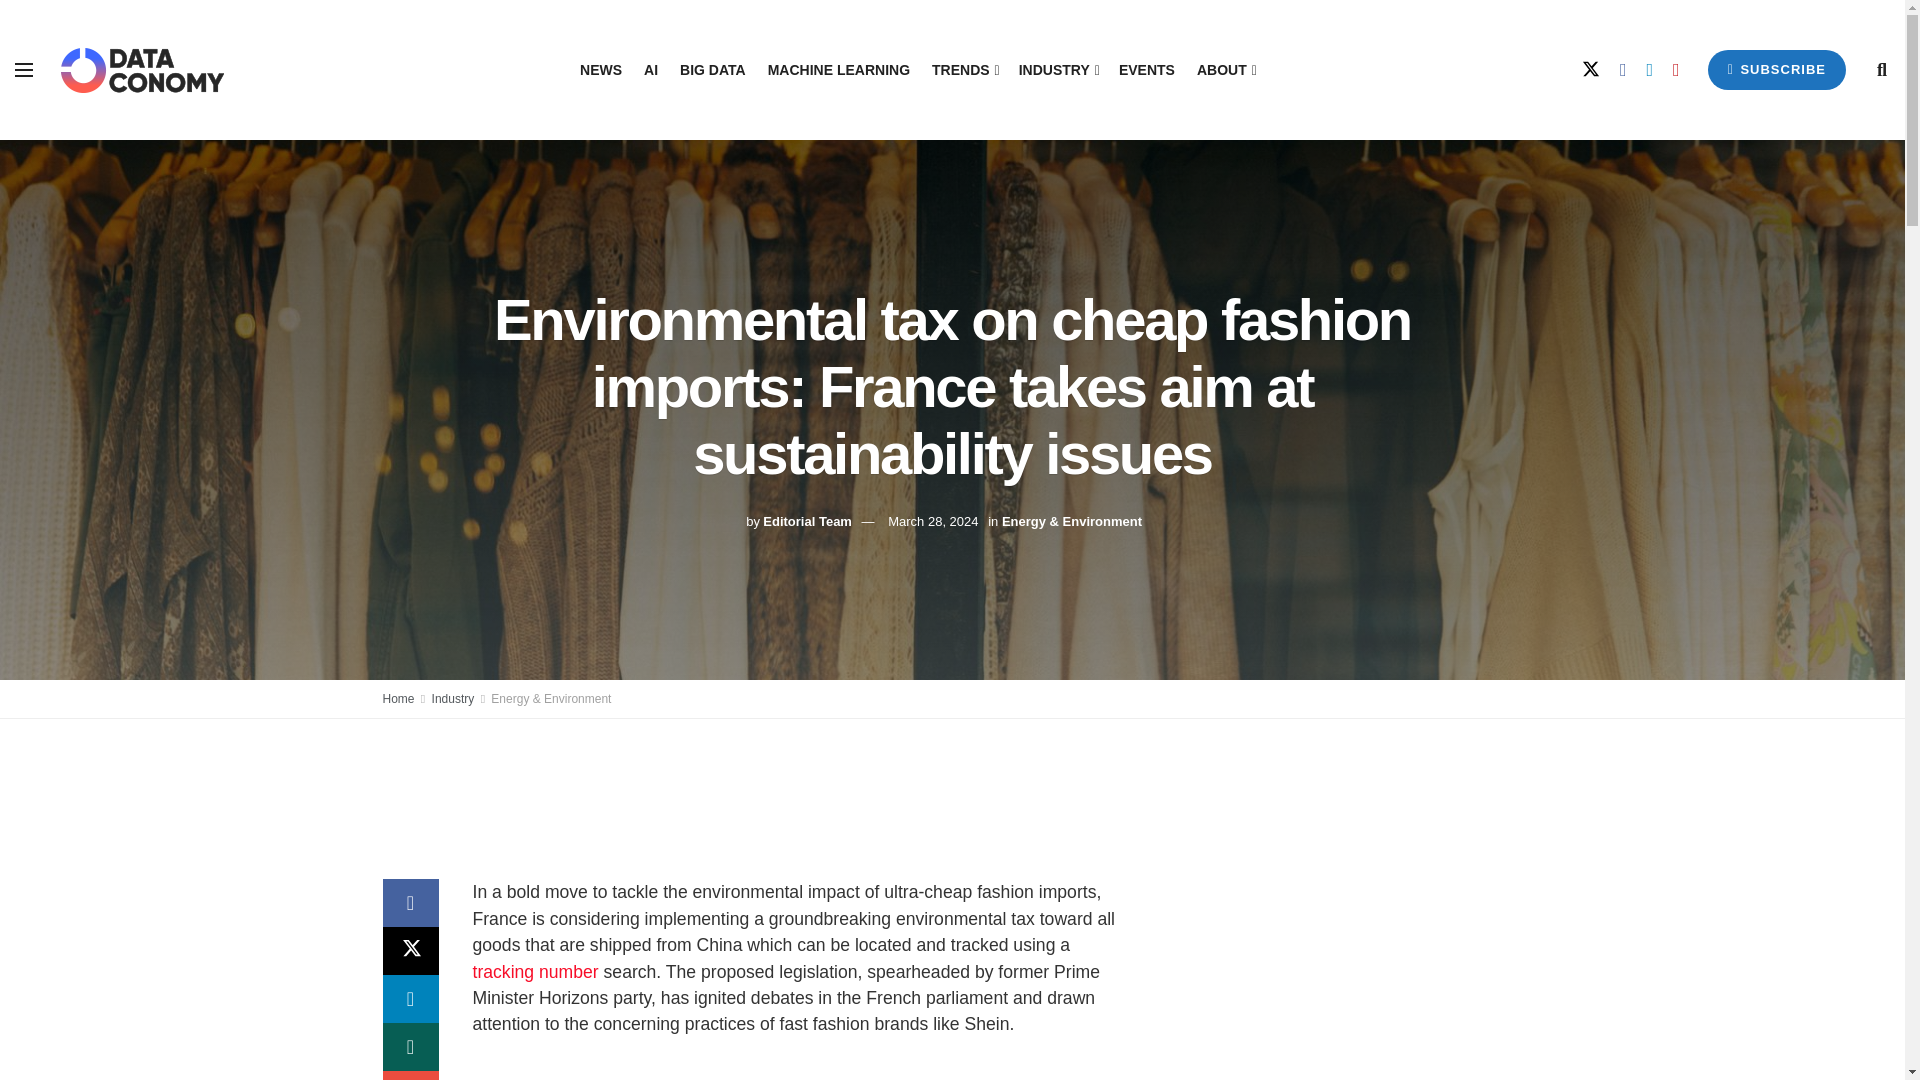 The height and width of the screenshot is (1080, 1920). Describe the element at coordinates (1058, 70) in the screenshot. I see `INDUSTRY` at that location.